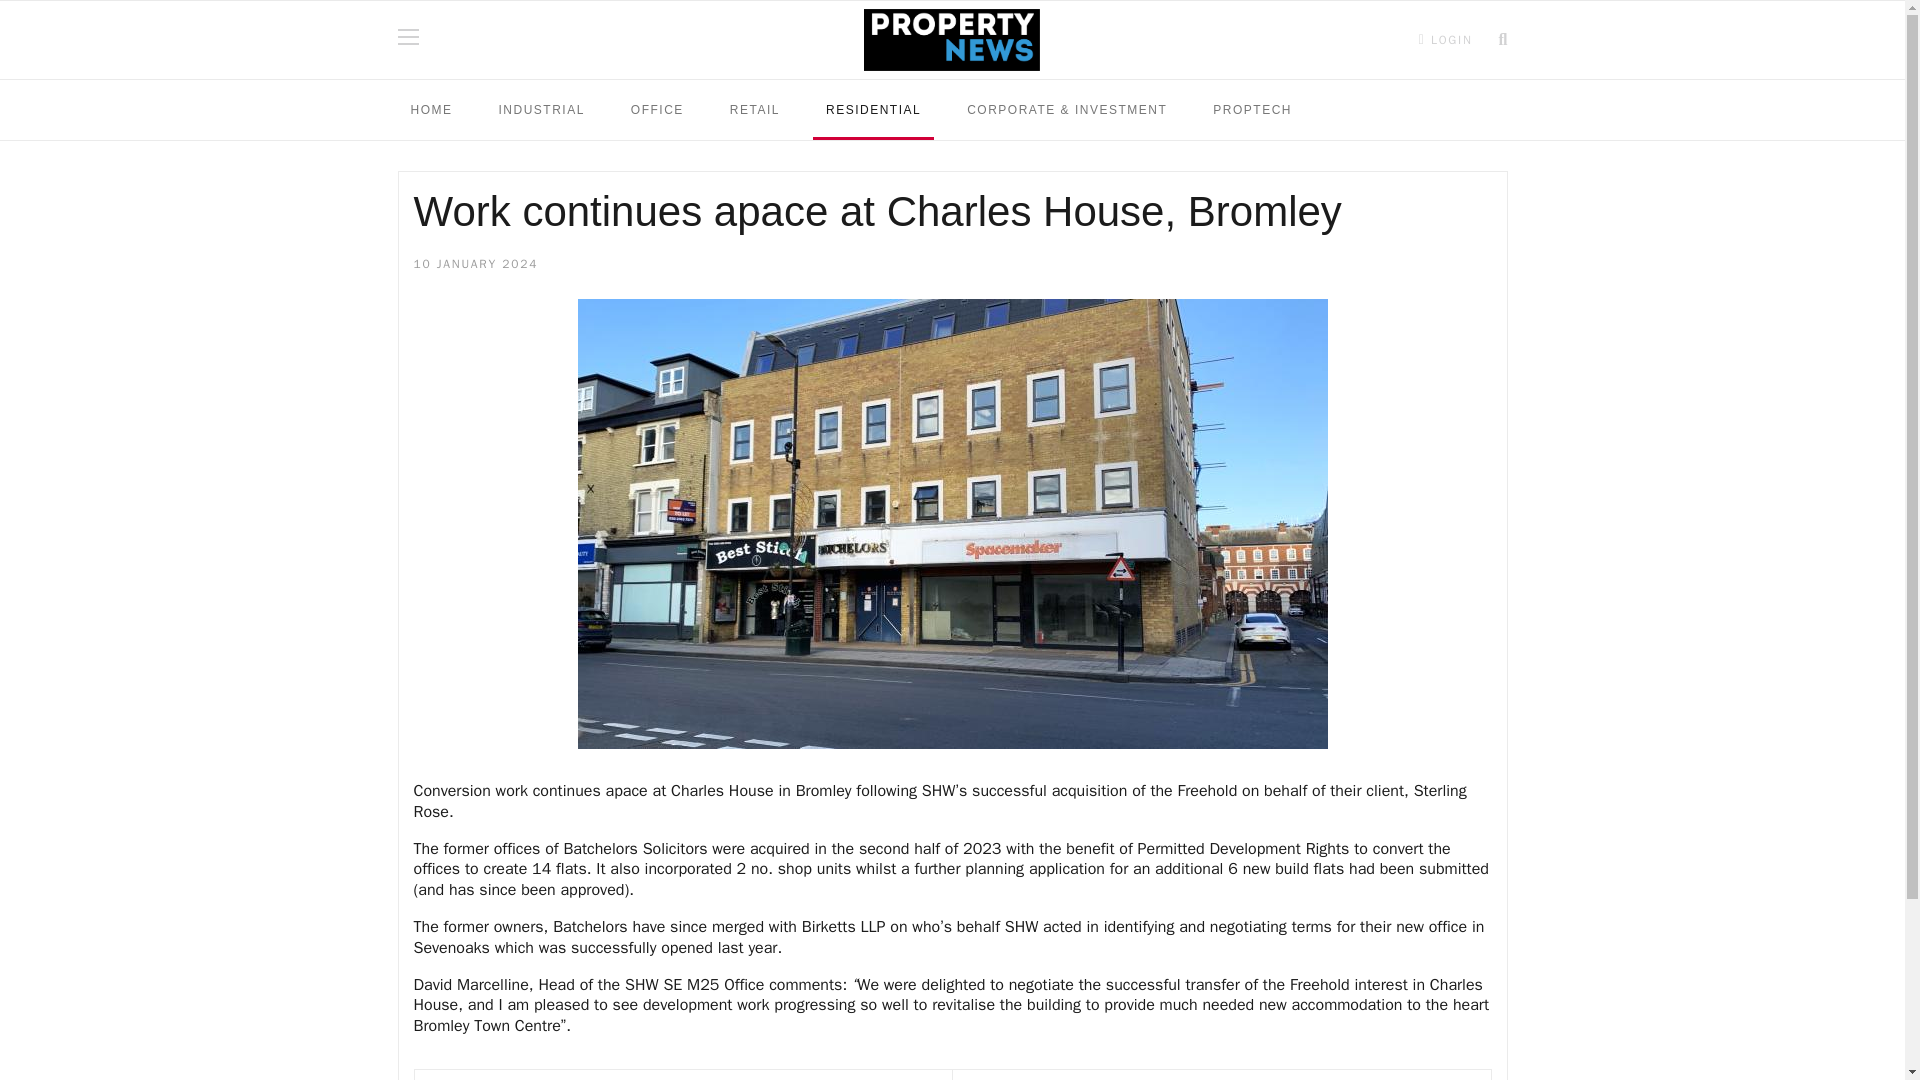  Describe the element at coordinates (1222, 1075) in the screenshot. I see `NEXT` at that location.